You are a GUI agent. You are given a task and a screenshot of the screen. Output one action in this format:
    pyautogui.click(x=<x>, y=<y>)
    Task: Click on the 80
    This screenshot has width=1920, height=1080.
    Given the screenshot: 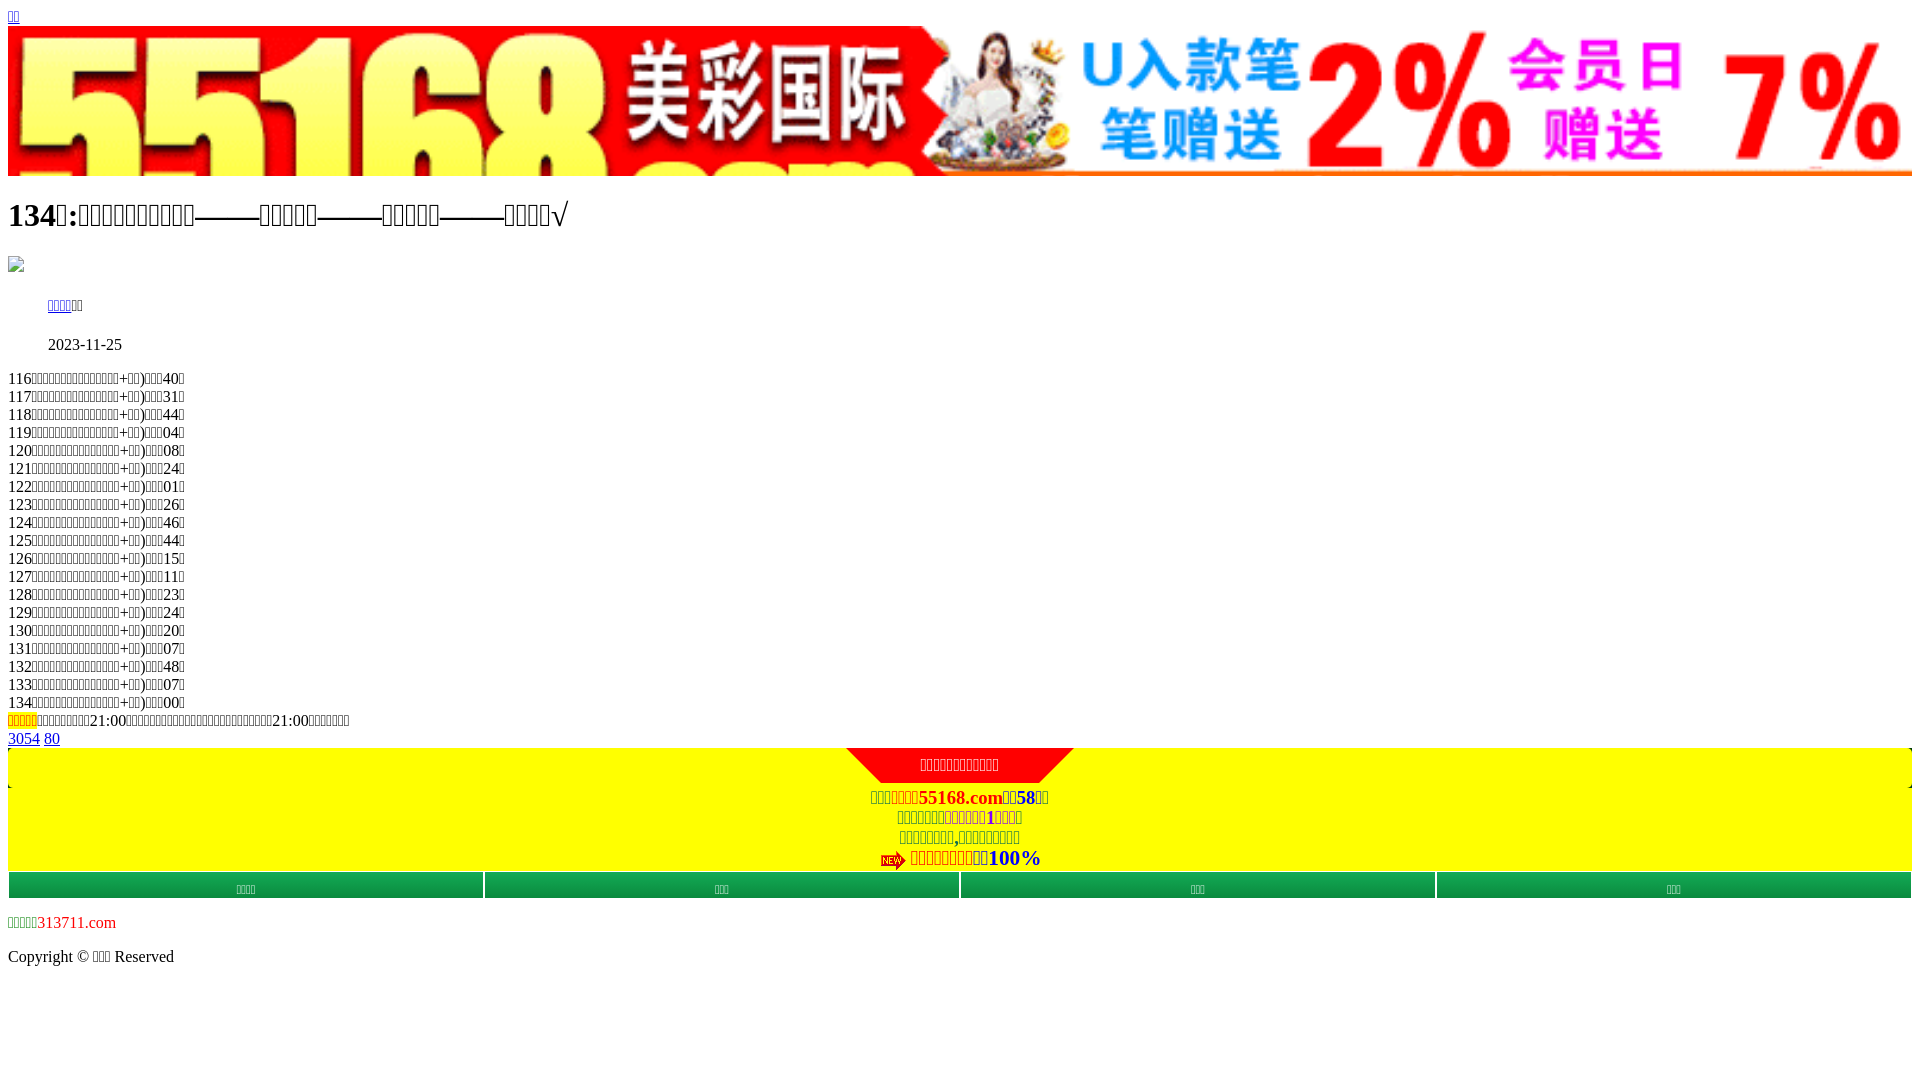 What is the action you would take?
    pyautogui.click(x=52, y=738)
    